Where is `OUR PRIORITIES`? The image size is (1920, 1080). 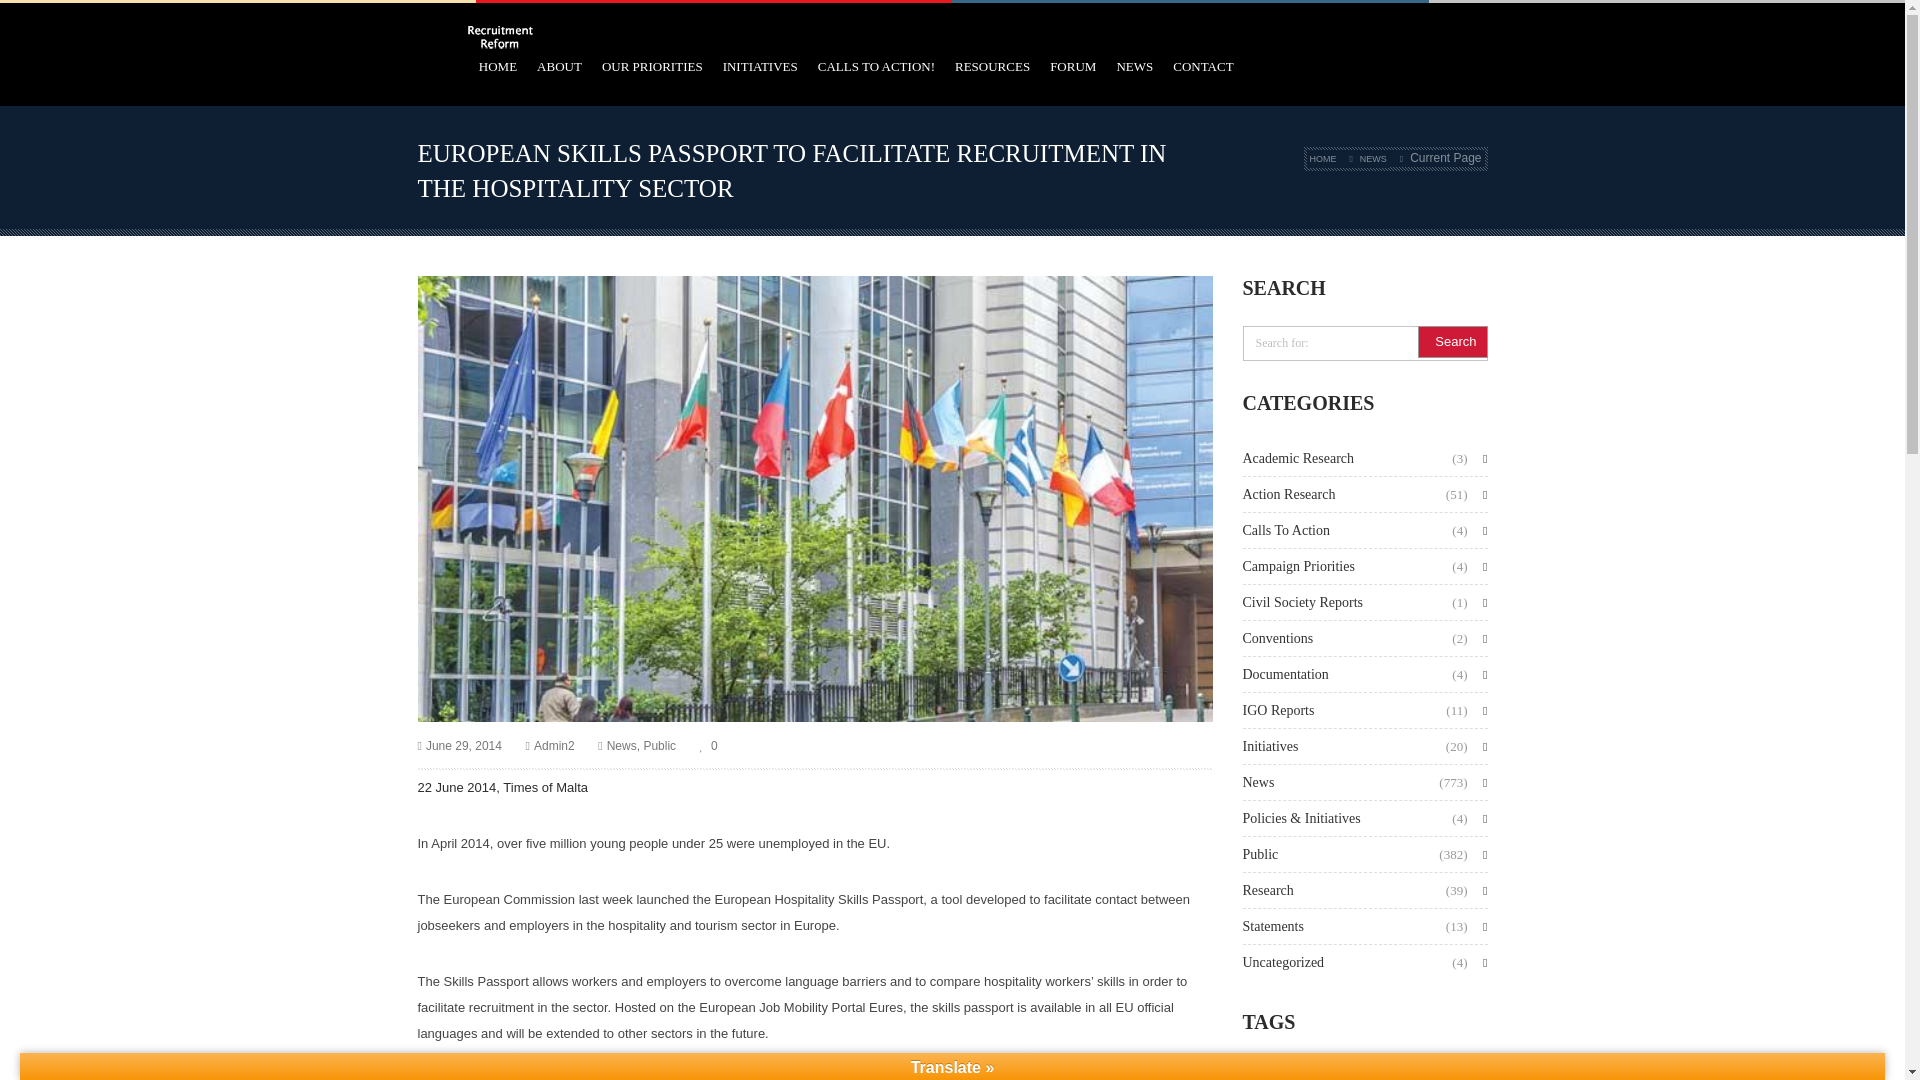 OUR PRIORITIES is located at coordinates (652, 66).